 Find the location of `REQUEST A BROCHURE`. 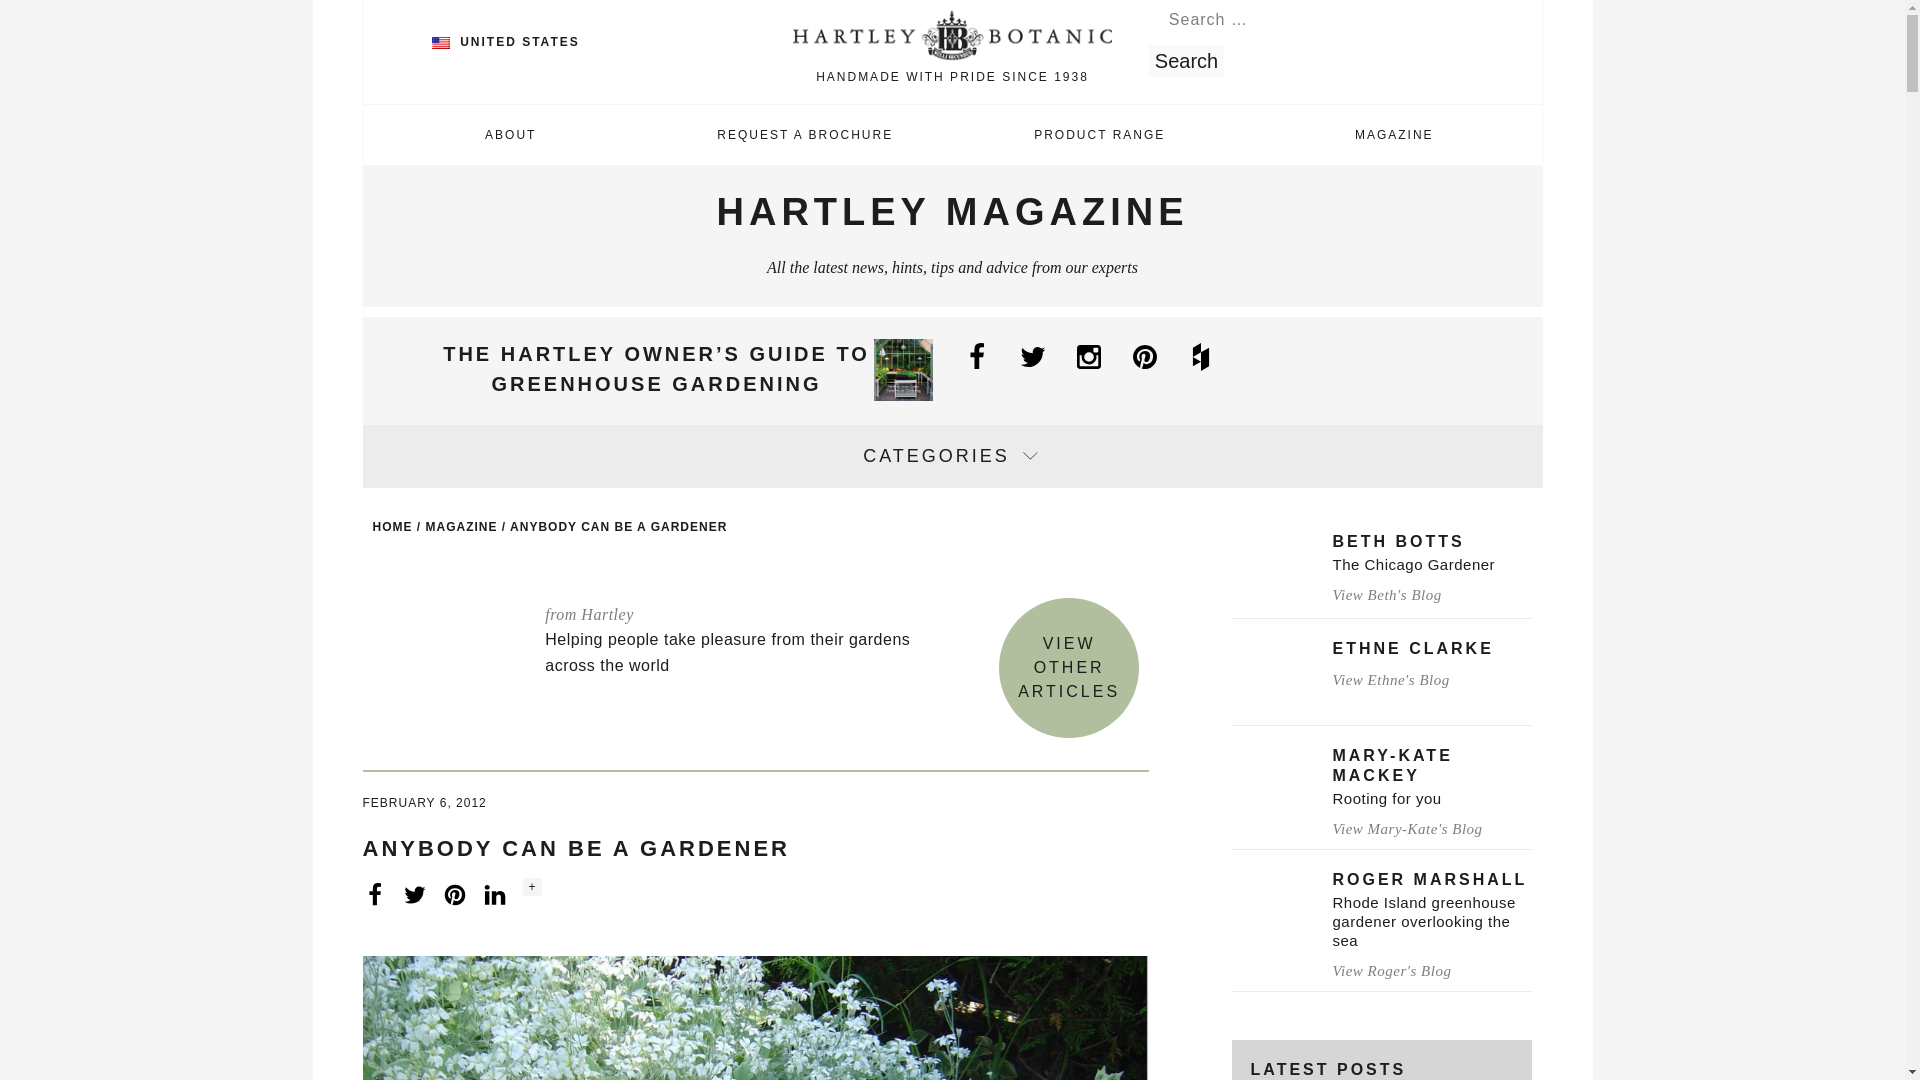

REQUEST A BROCHURE is located at coordinates (805, 134).